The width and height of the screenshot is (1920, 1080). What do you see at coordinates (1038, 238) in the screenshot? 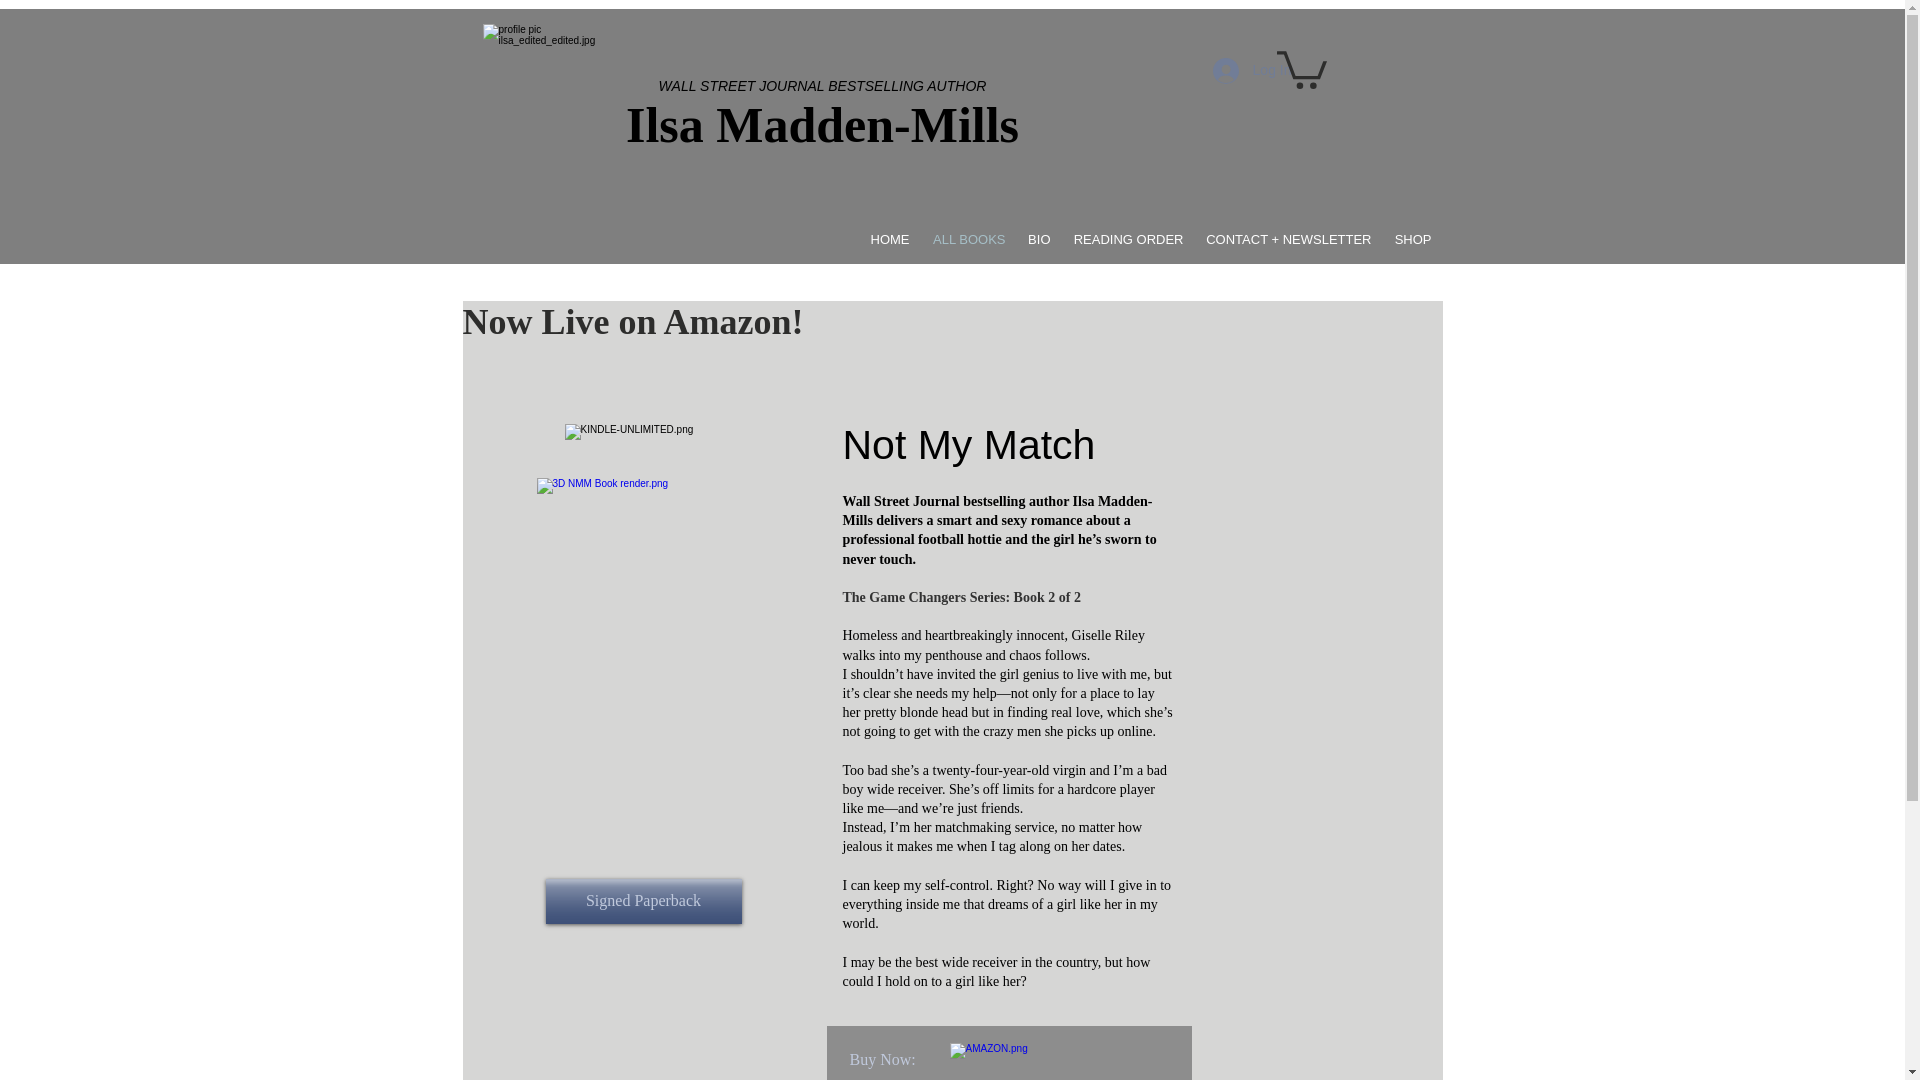
I see `BIO` at bounding box center [1038, 238].